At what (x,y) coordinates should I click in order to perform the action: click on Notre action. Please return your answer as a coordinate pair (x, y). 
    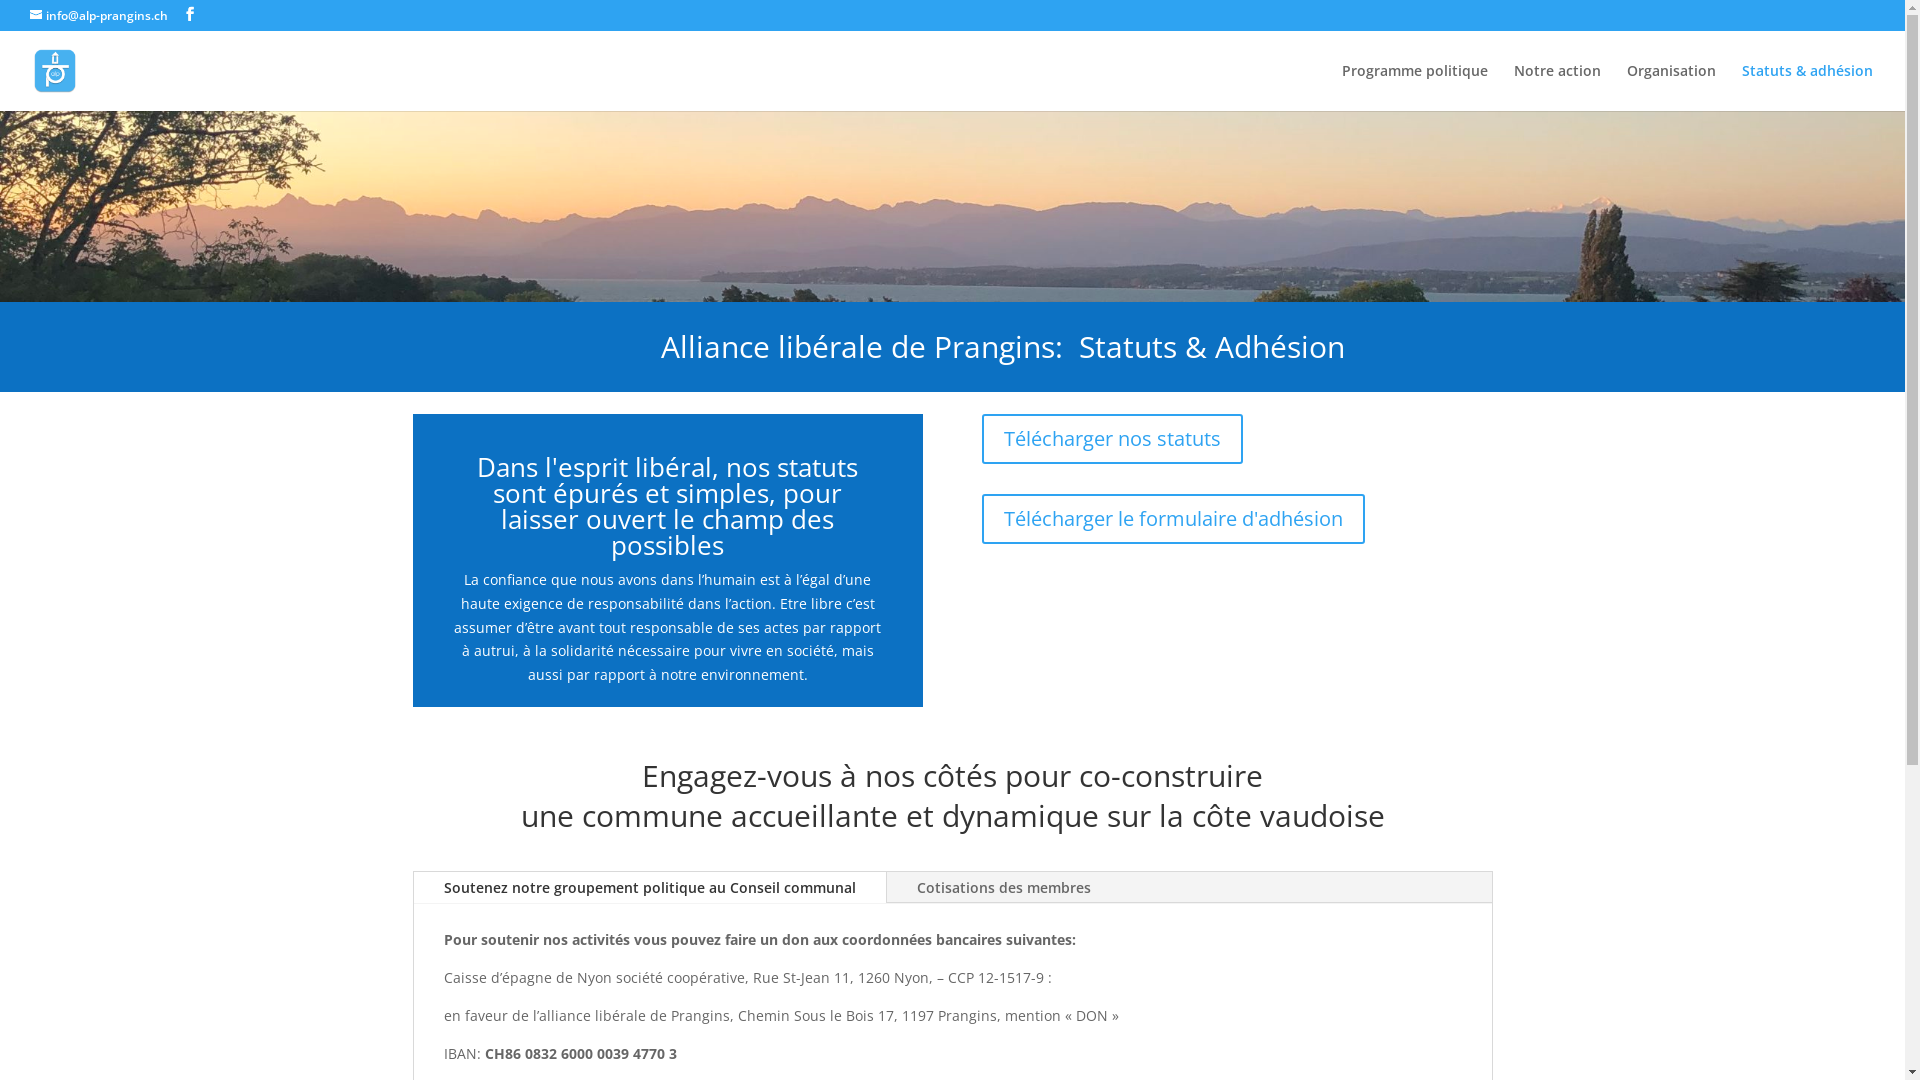
    Looking at the image, I should click on (1558, 88).